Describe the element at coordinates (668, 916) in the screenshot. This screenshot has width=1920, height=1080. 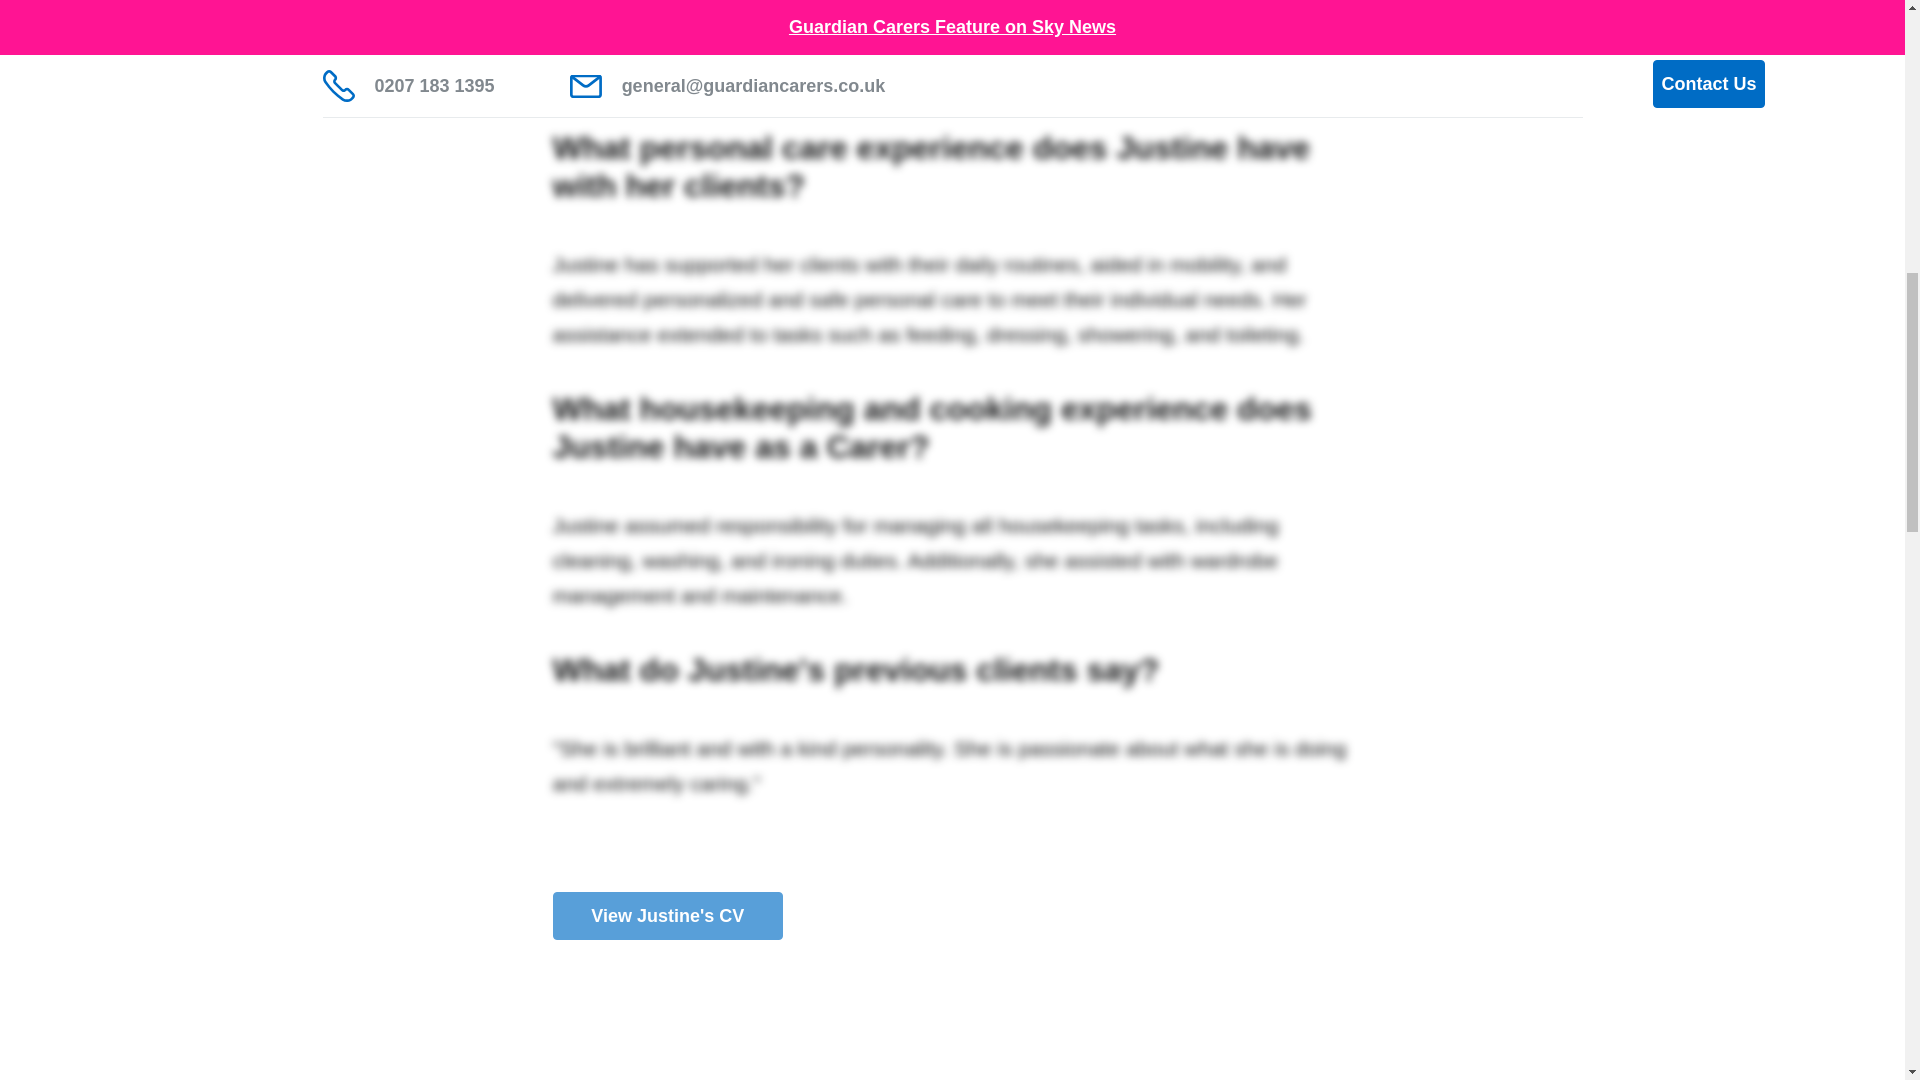
I see `View Justine's CV` at that location.